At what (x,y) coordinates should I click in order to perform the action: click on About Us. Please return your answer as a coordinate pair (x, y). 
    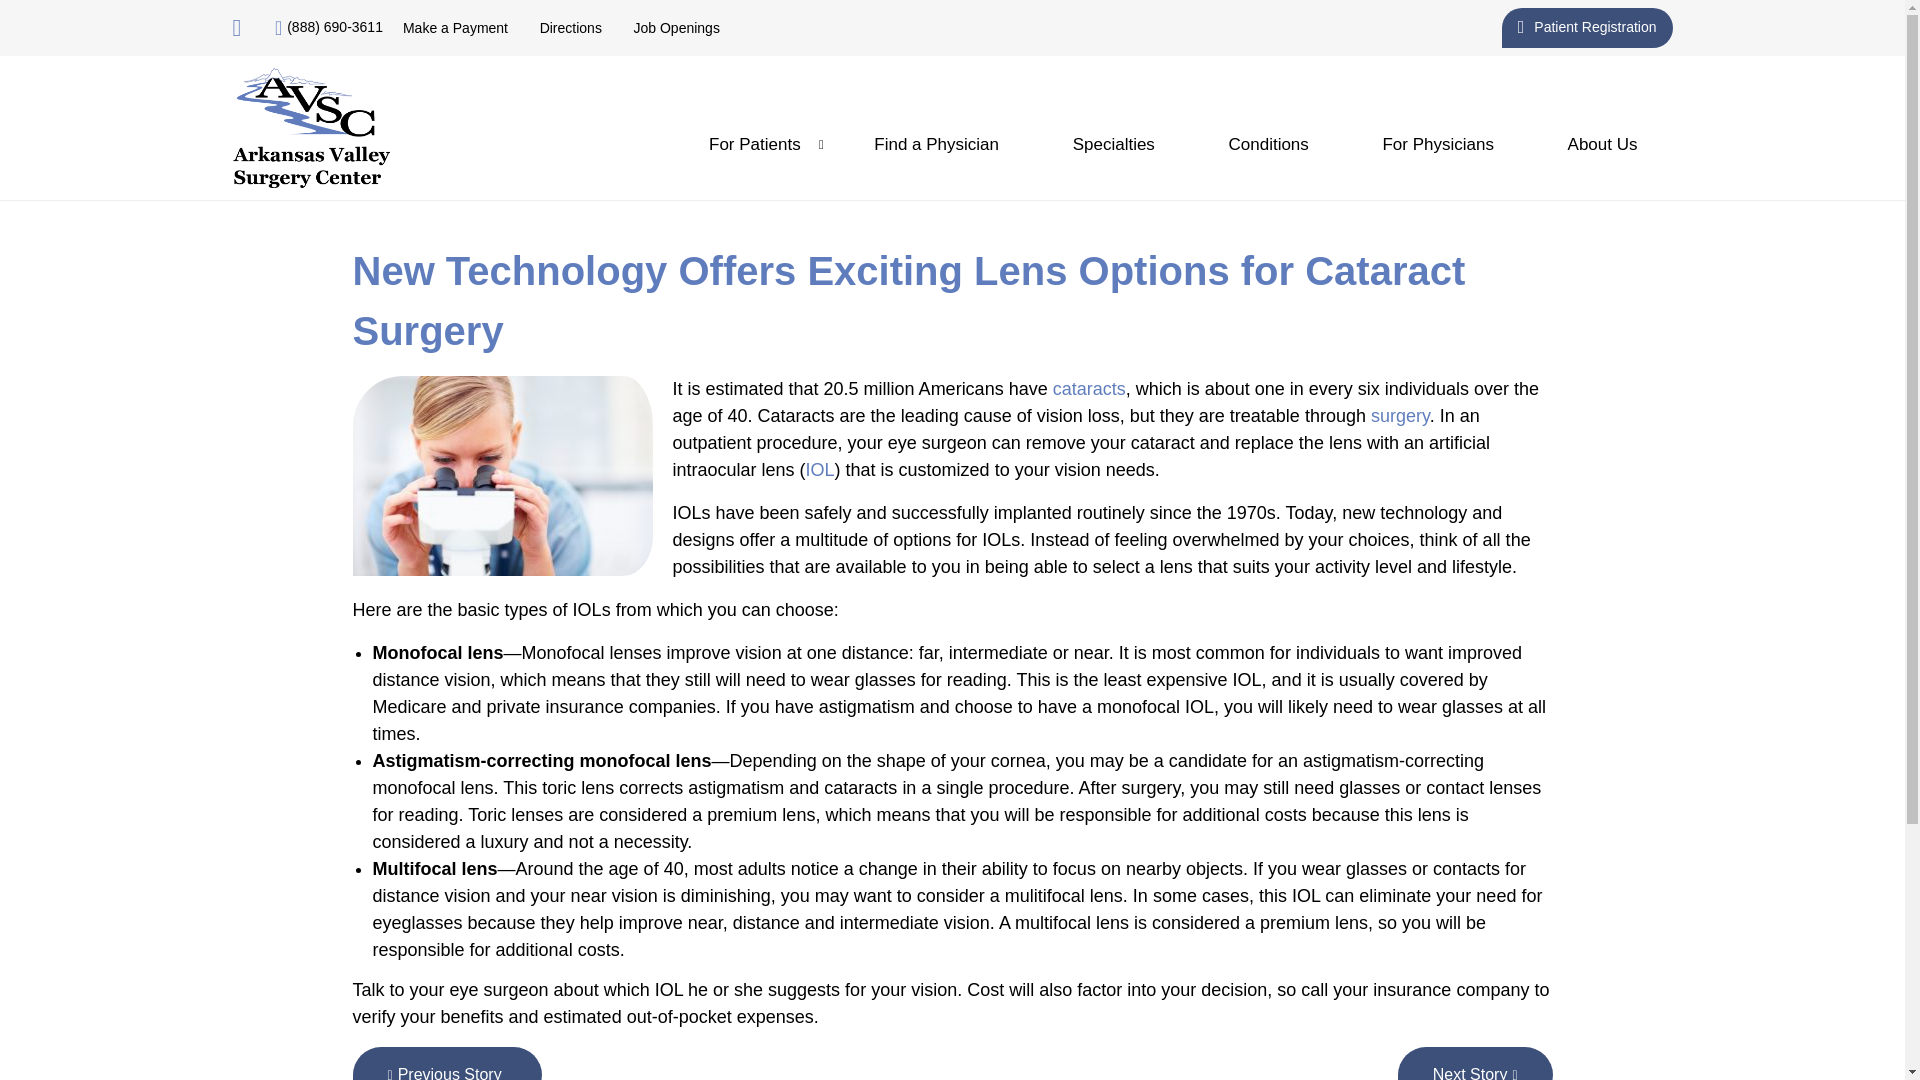
    Looking at the image, I should click on (1602, 144).